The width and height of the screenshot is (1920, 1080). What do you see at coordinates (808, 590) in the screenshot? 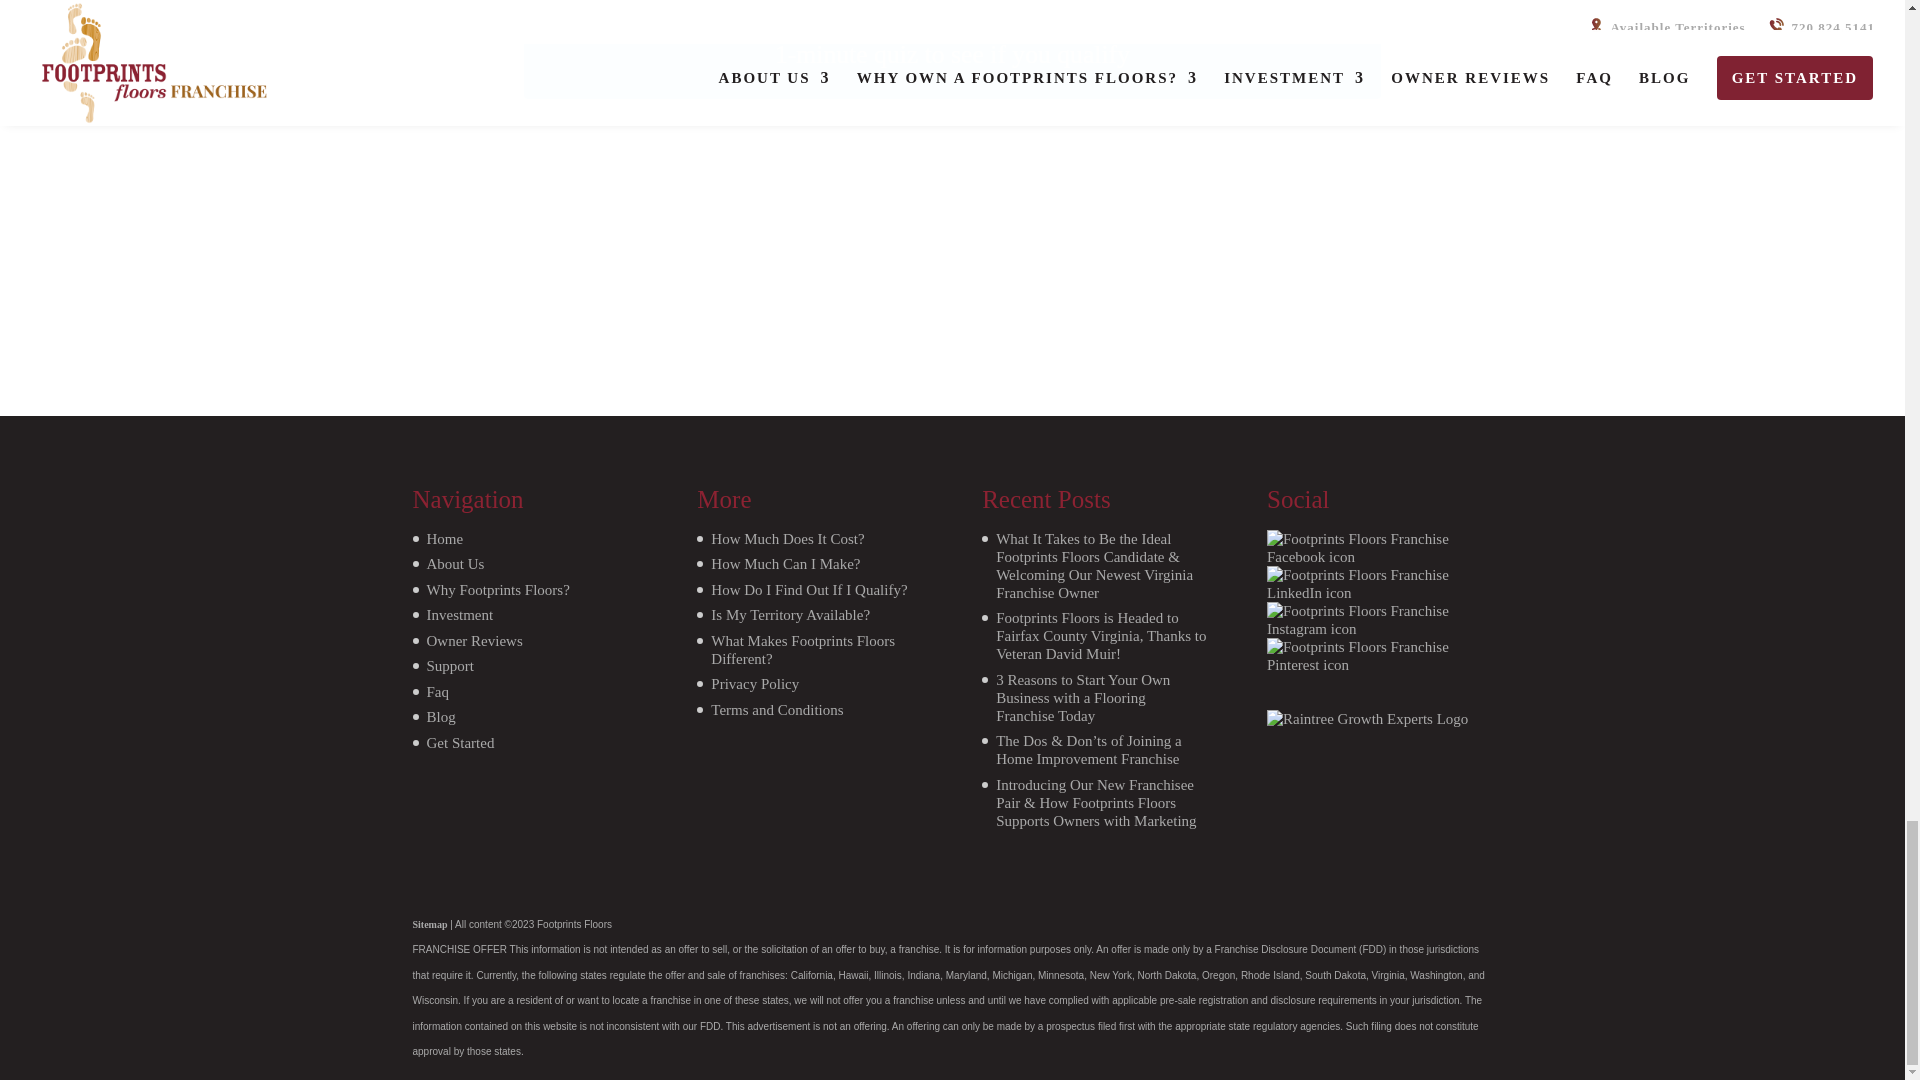
I see `How Do I Find Out If I Qualify?` at bounding box center [808, 590].